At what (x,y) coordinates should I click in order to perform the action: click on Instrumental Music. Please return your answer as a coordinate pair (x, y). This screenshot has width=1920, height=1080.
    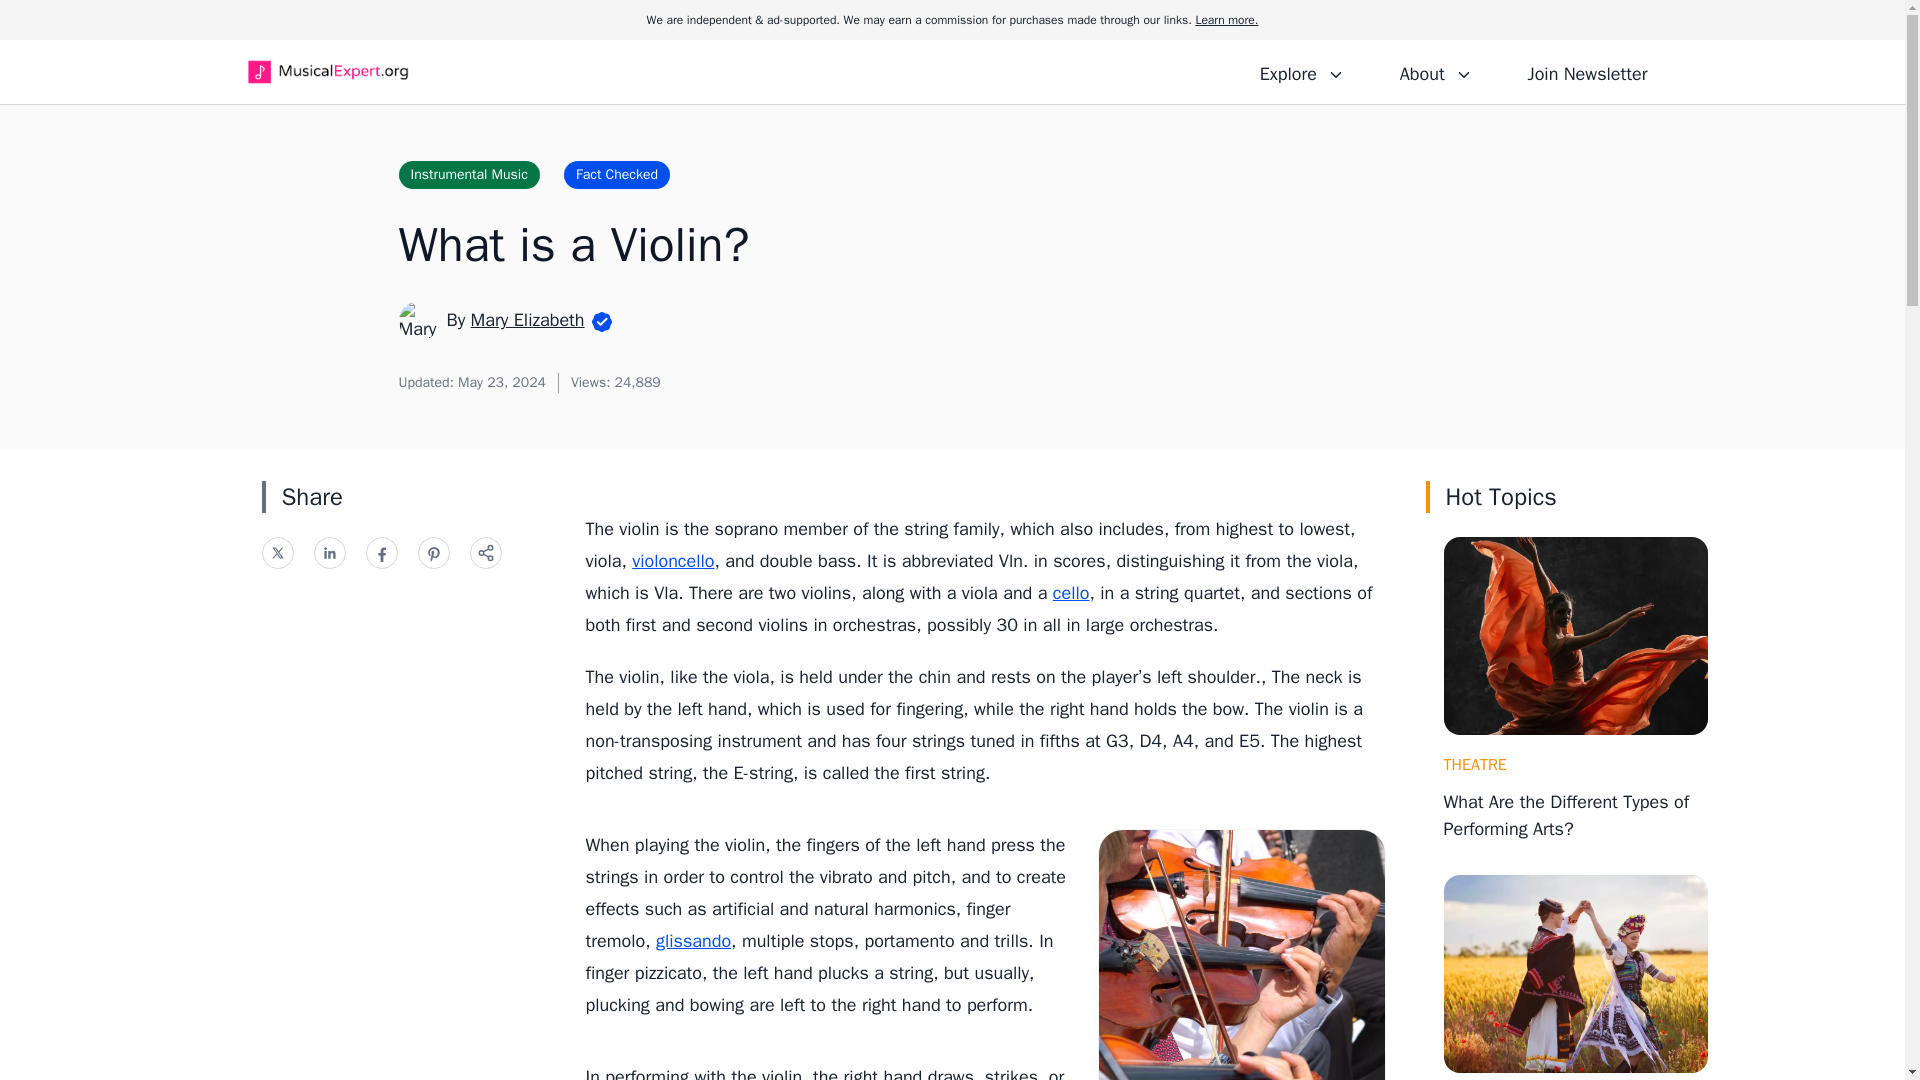
    Looking at the image, I should click on (468, 174).